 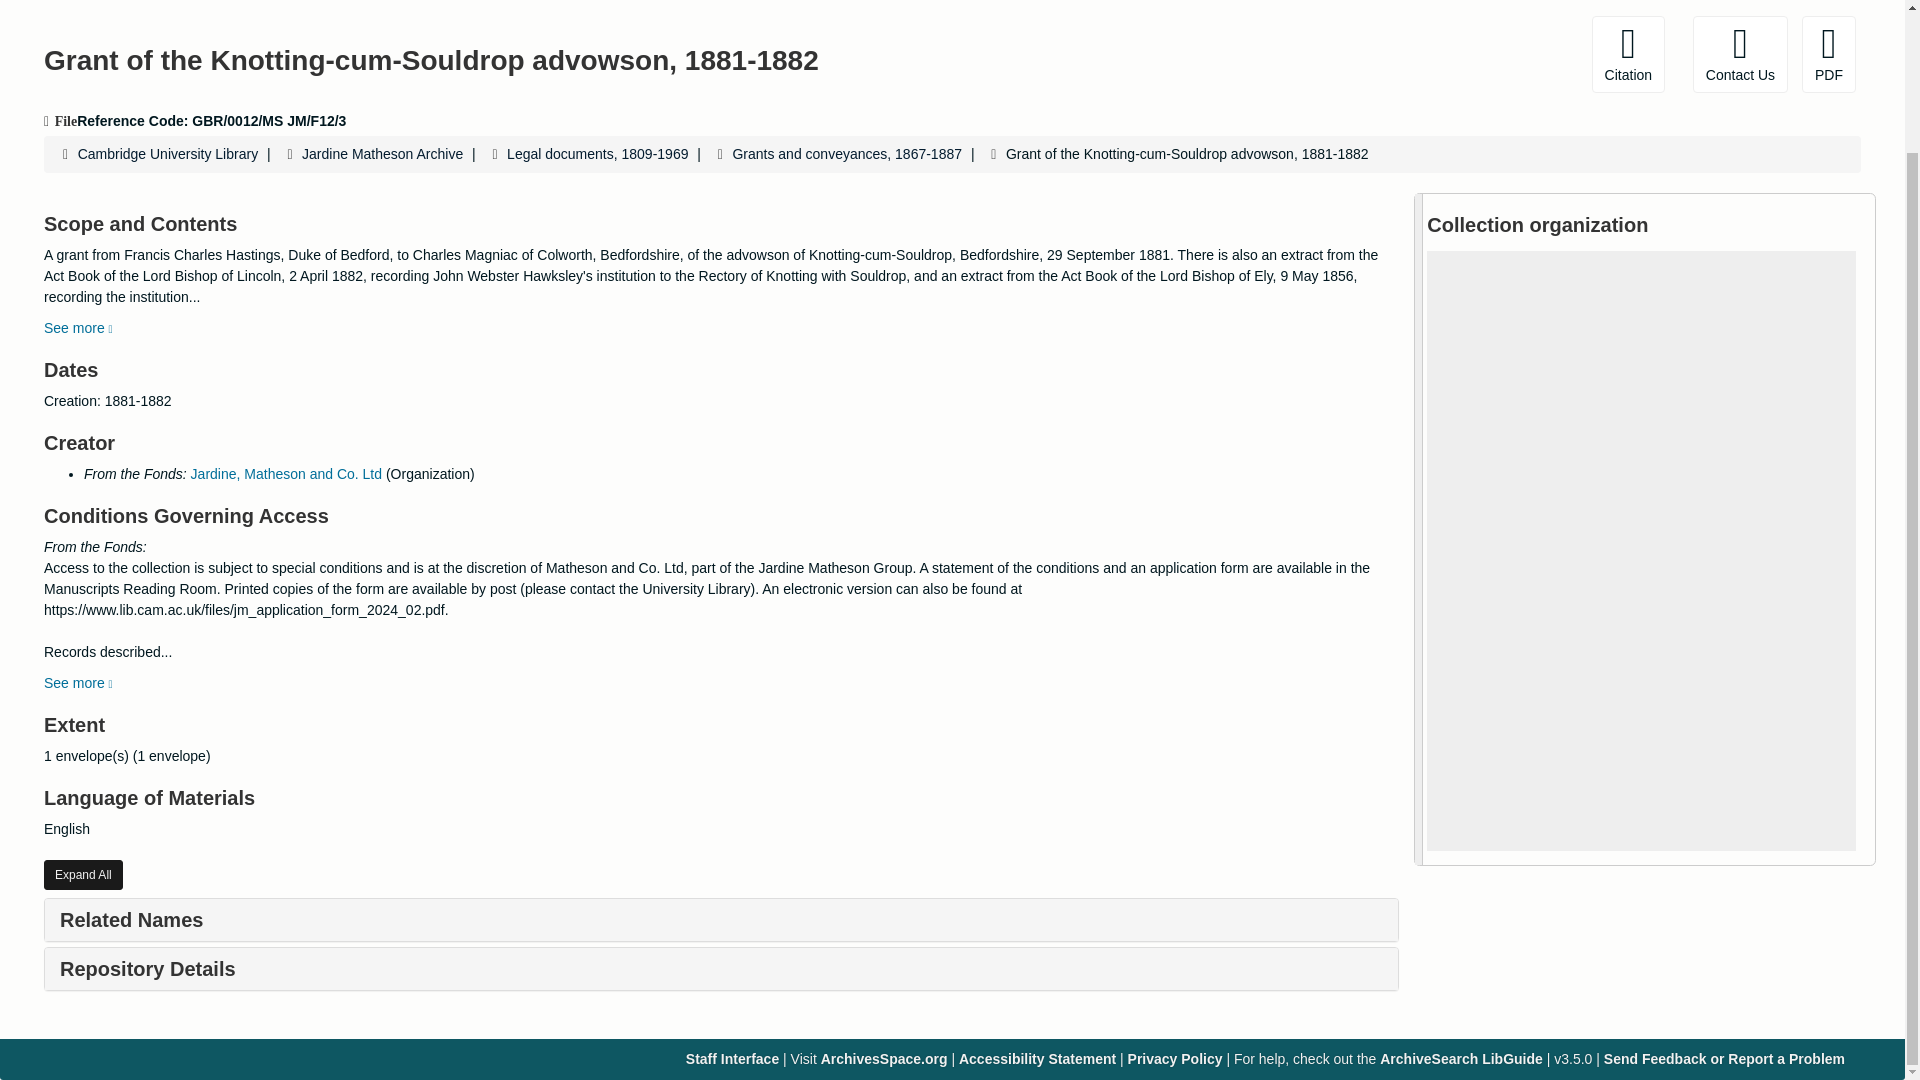 I want to click on Related Names, so click(x=131, y=920).